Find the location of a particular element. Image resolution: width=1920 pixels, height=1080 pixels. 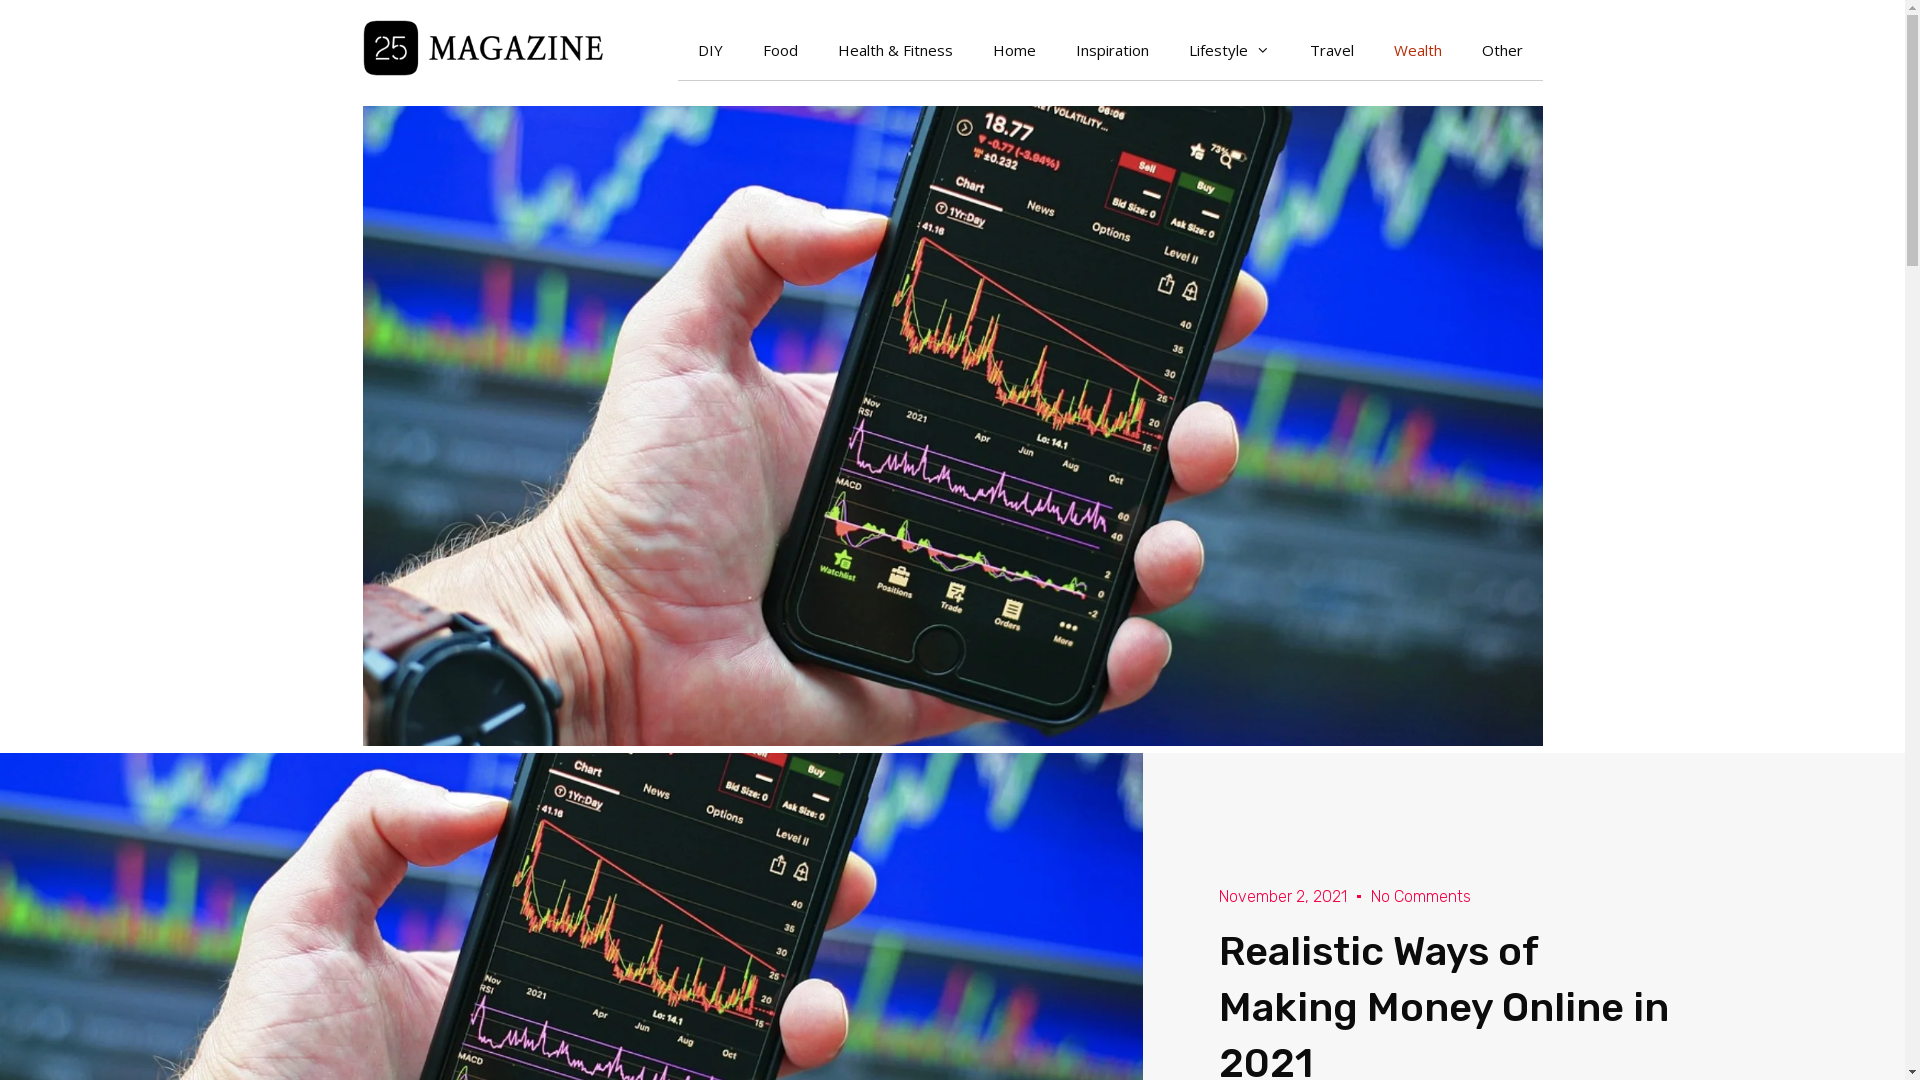

Inspiration is located at coordinates (1112, 50).